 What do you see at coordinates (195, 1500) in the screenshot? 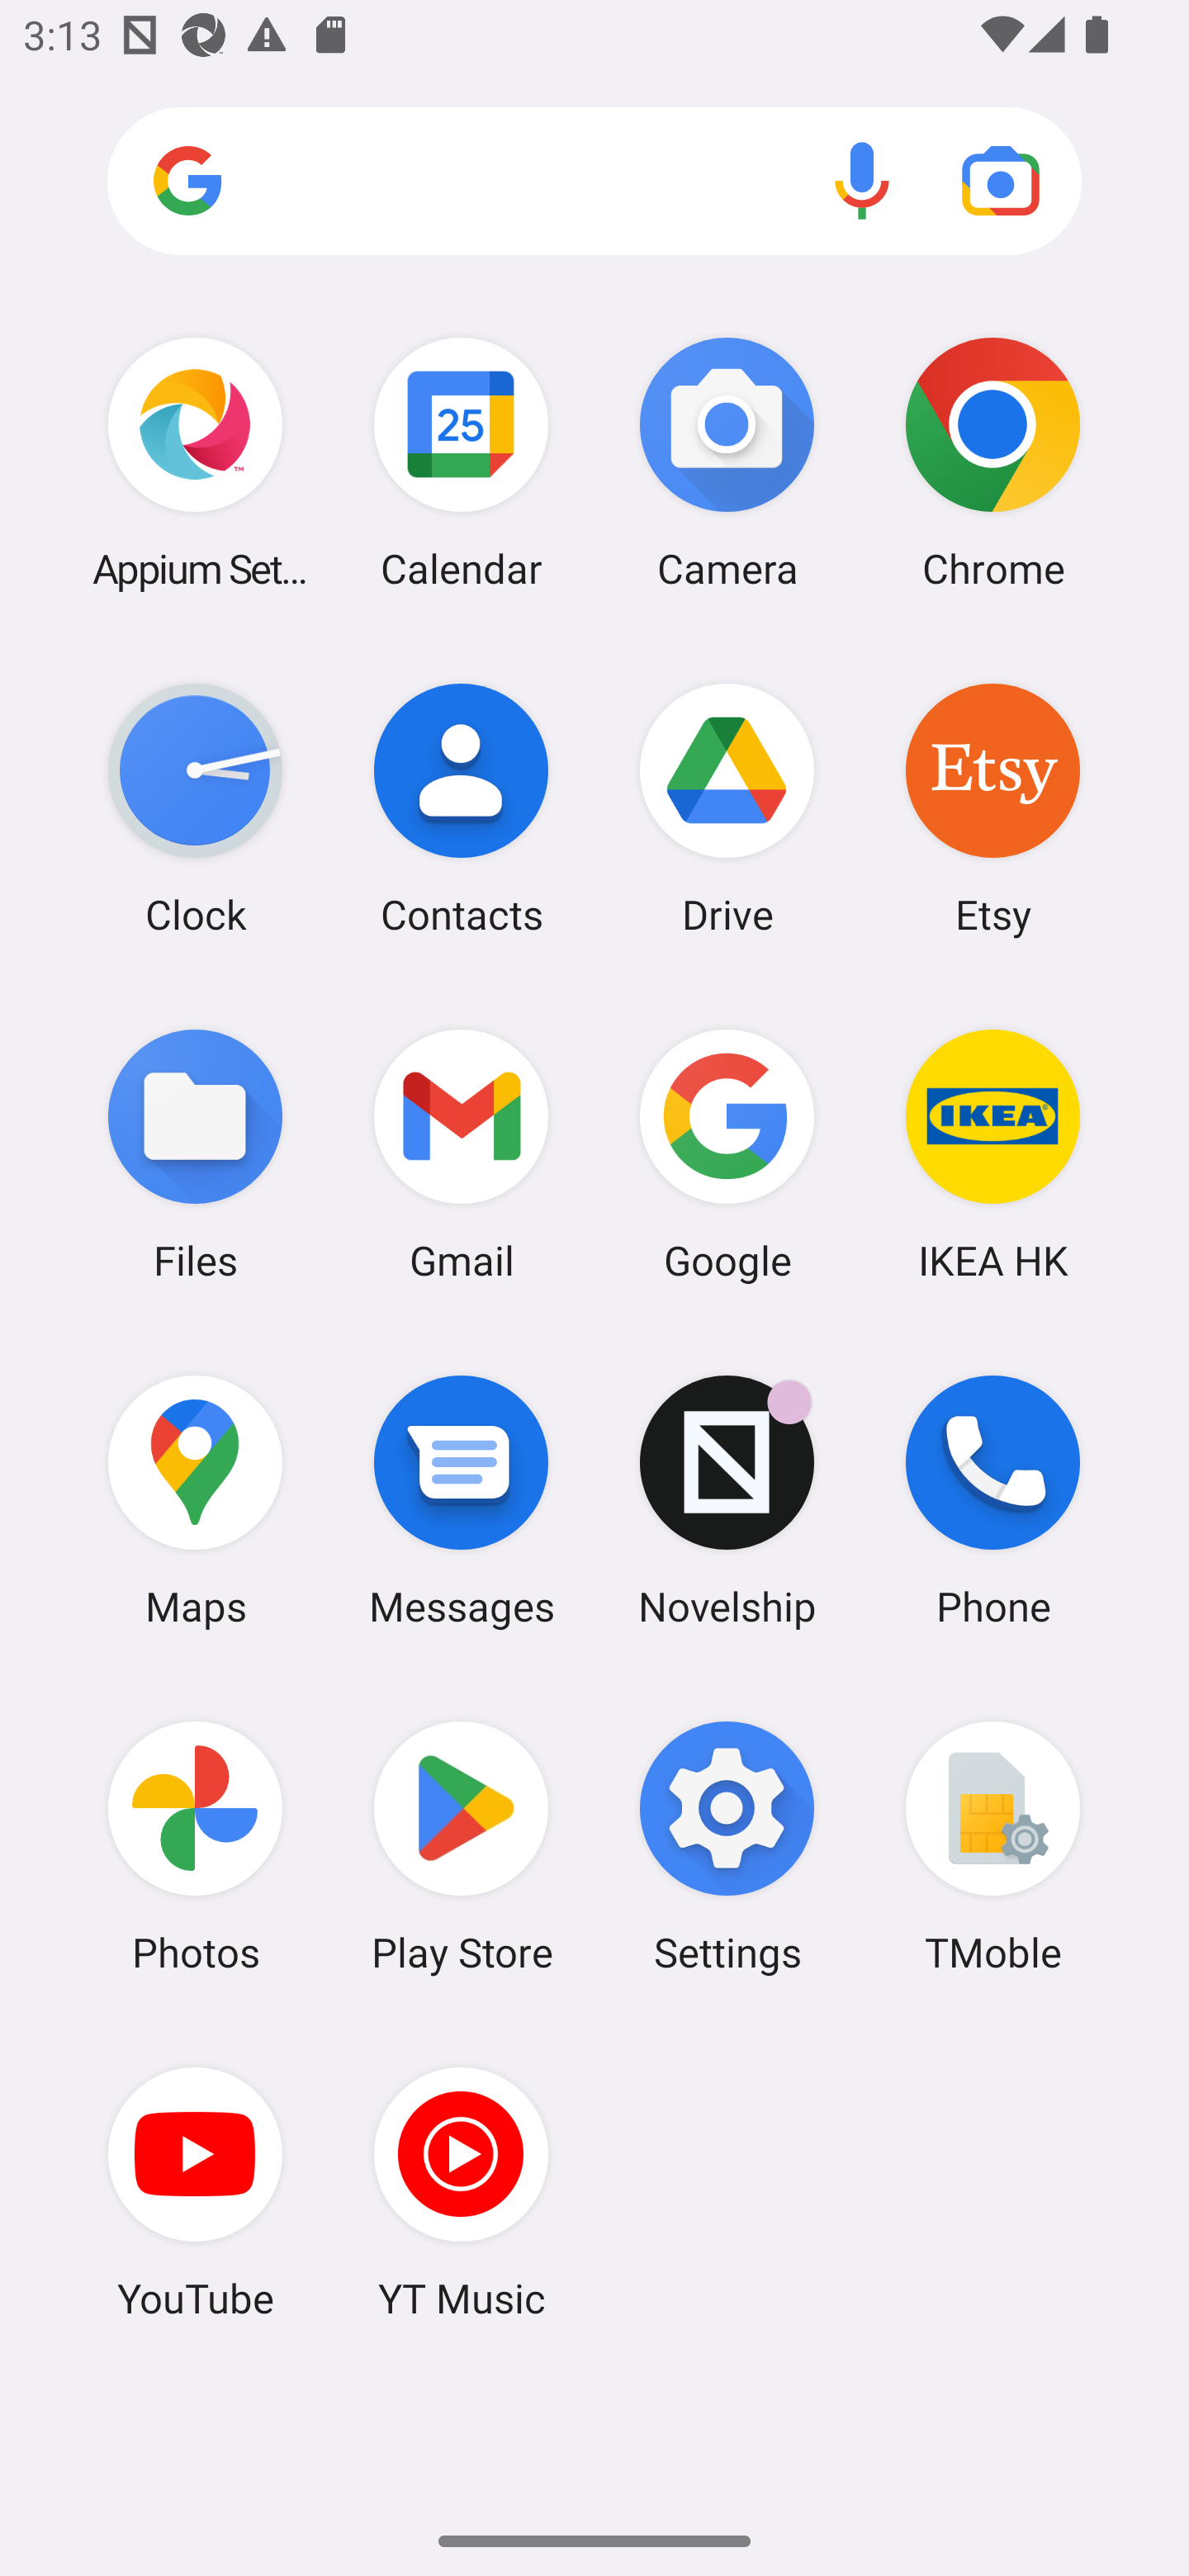
I see `Maps` at bounding box center [195, 1500].